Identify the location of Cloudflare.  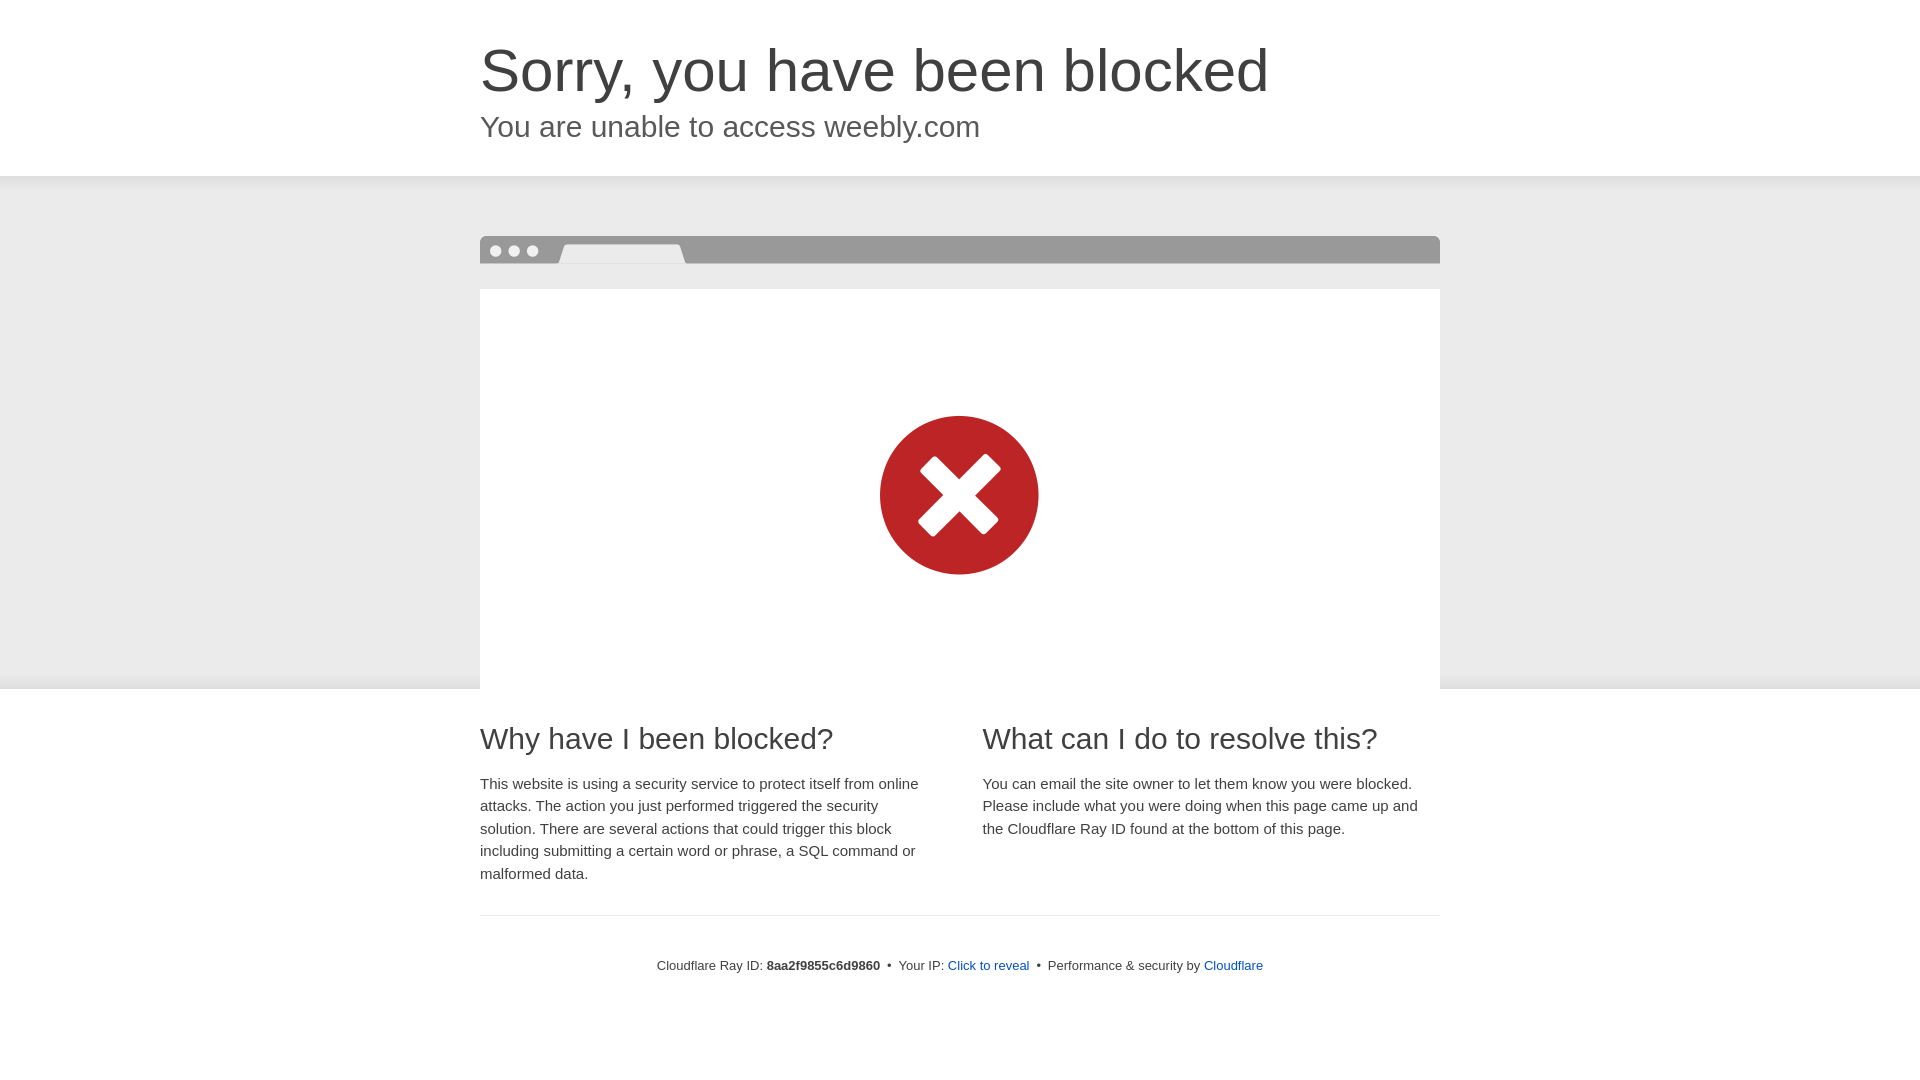
(1233, 965).